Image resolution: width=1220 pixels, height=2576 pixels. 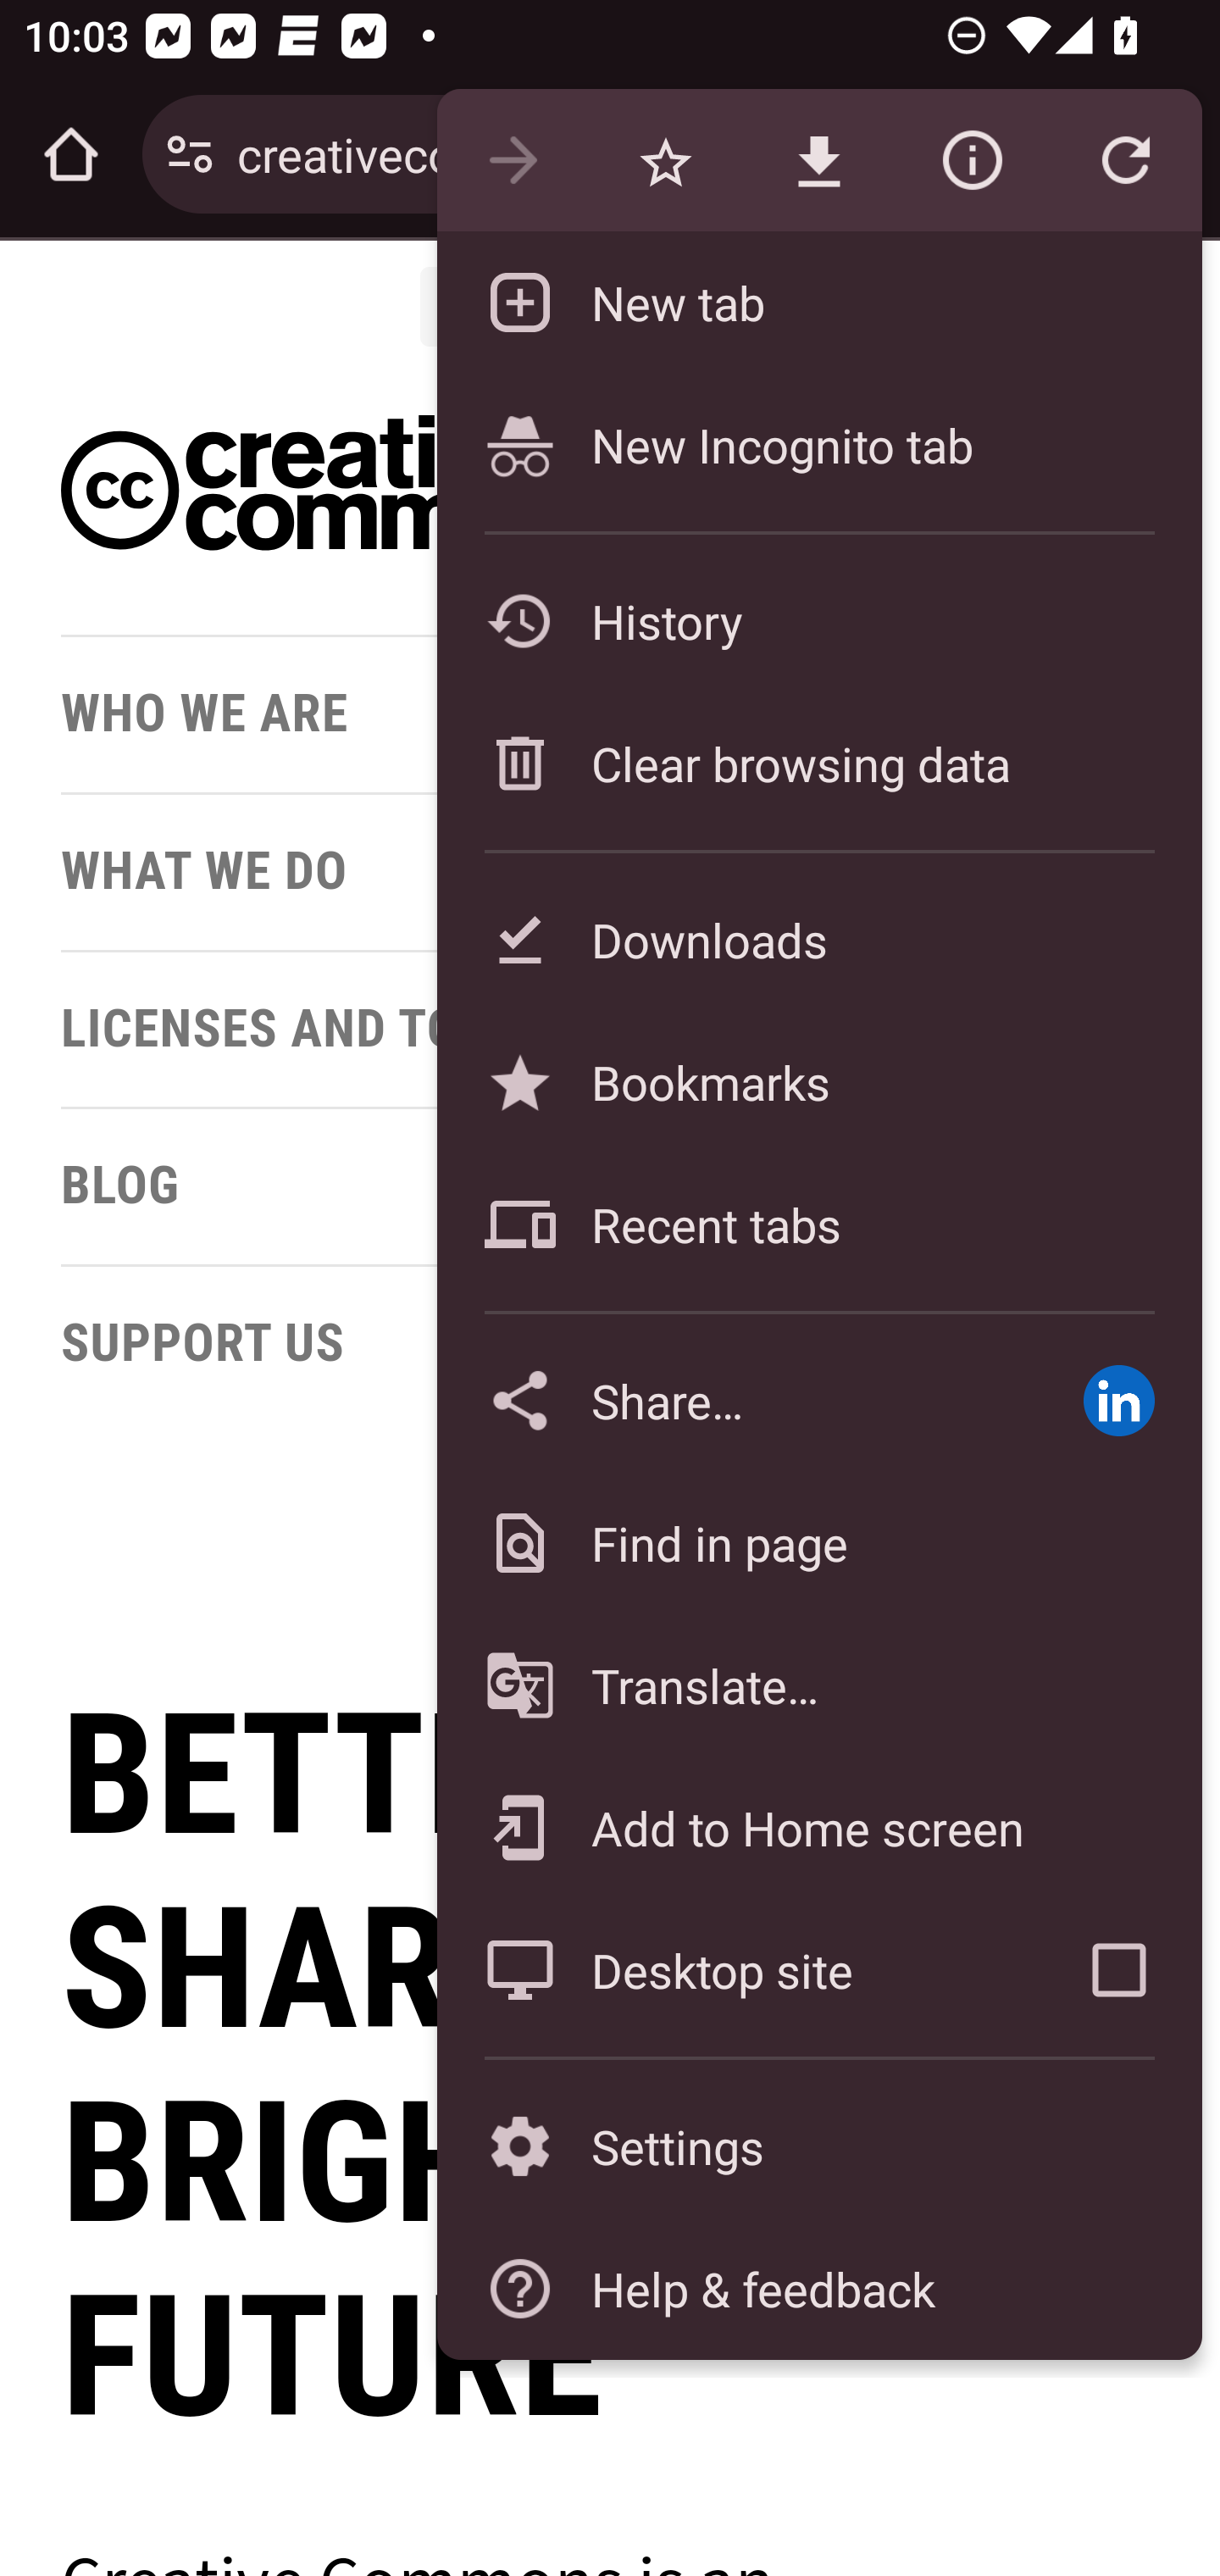 What do you see at coordinates (513, 161) in the screenshot?
I see `Forward` at bounding box center [513, 161].